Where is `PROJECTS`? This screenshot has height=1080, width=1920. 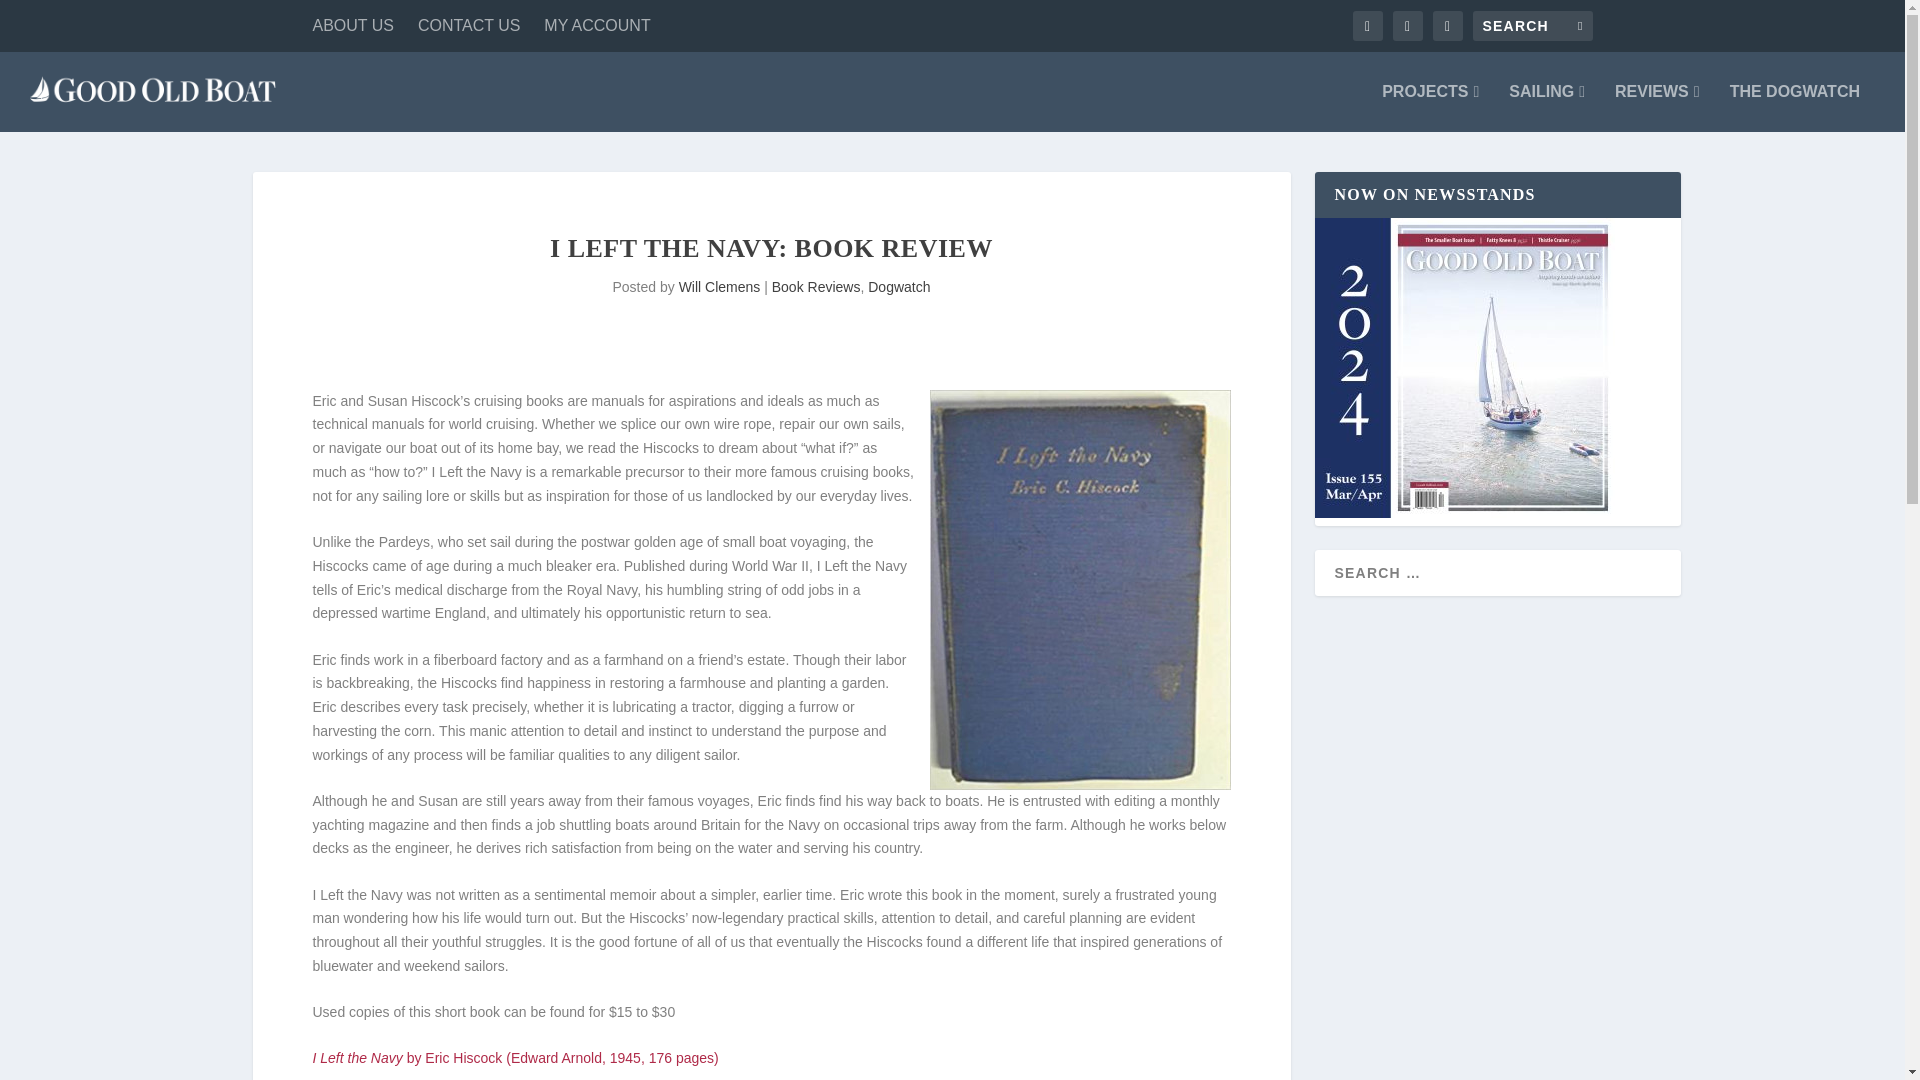
PROJECTS is located at coordinates (1430, 108).